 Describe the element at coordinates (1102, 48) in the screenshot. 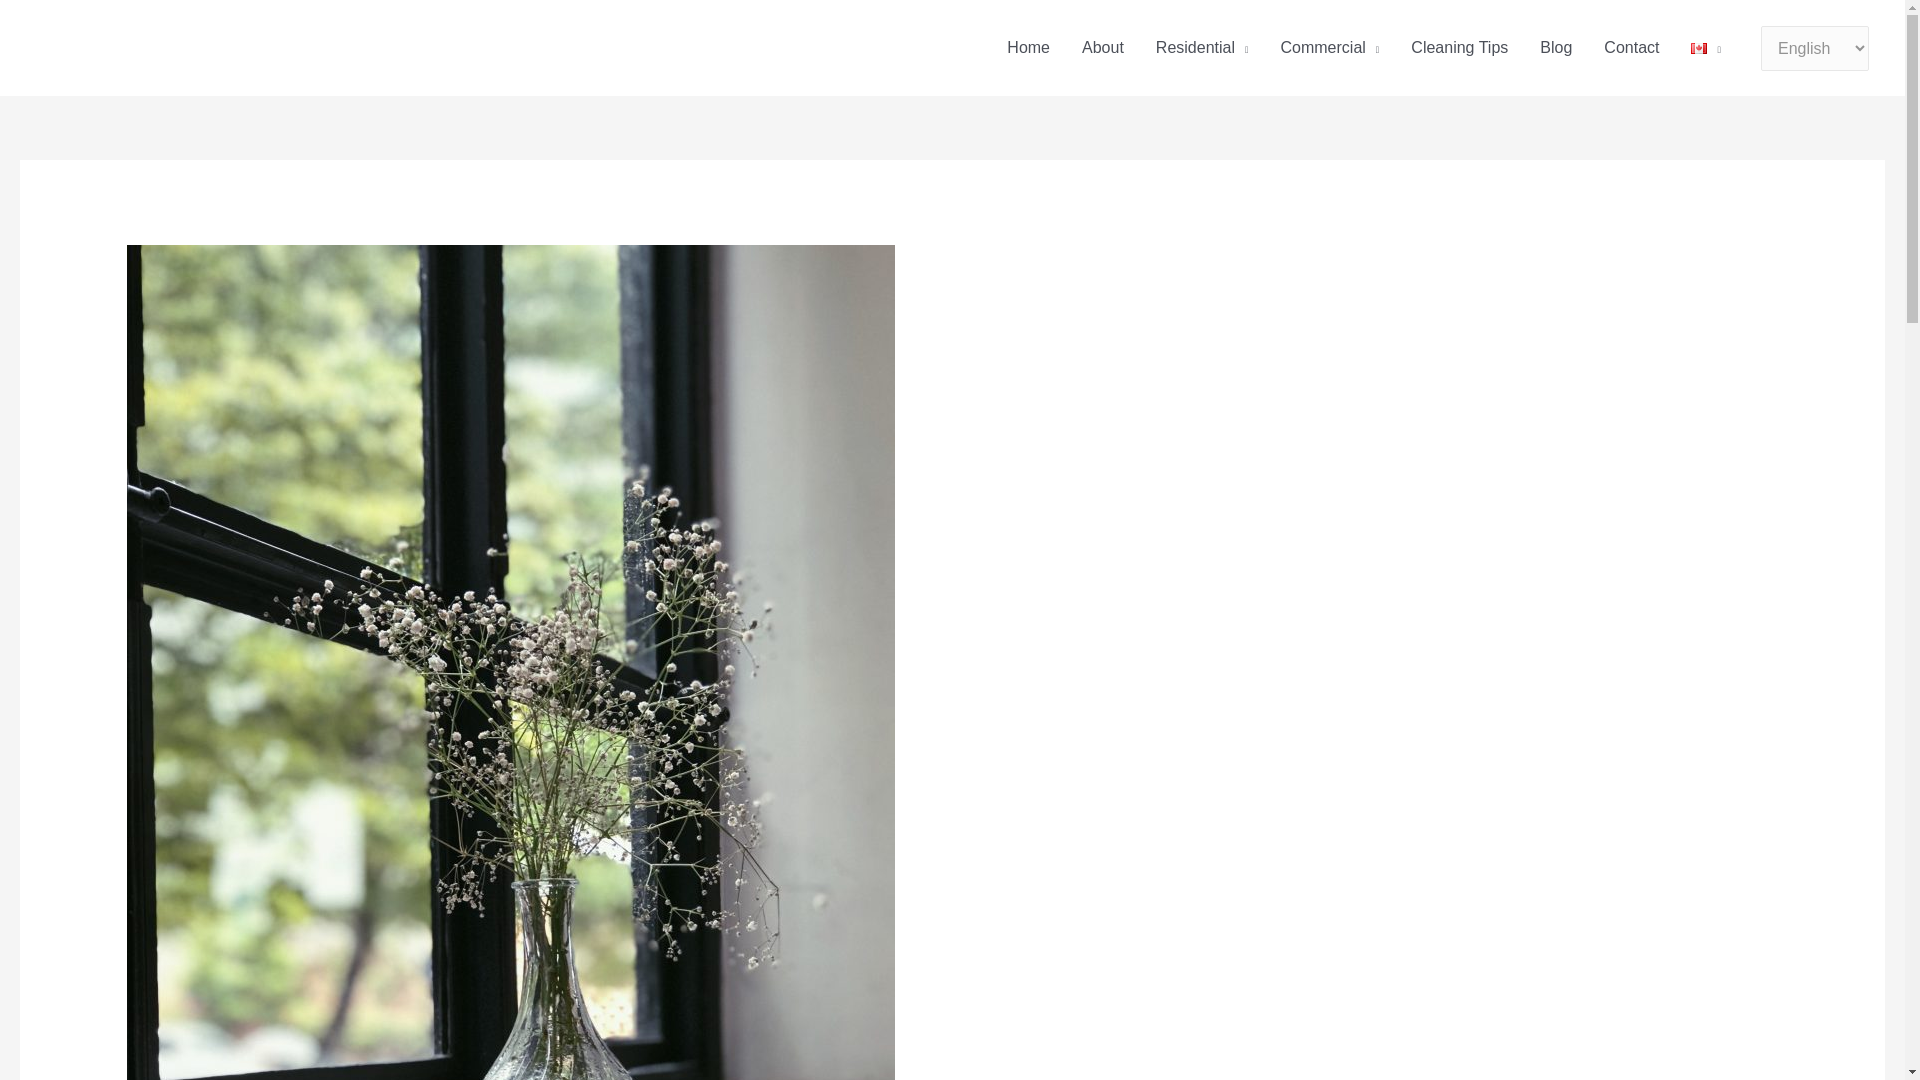

I see `About` at that location.